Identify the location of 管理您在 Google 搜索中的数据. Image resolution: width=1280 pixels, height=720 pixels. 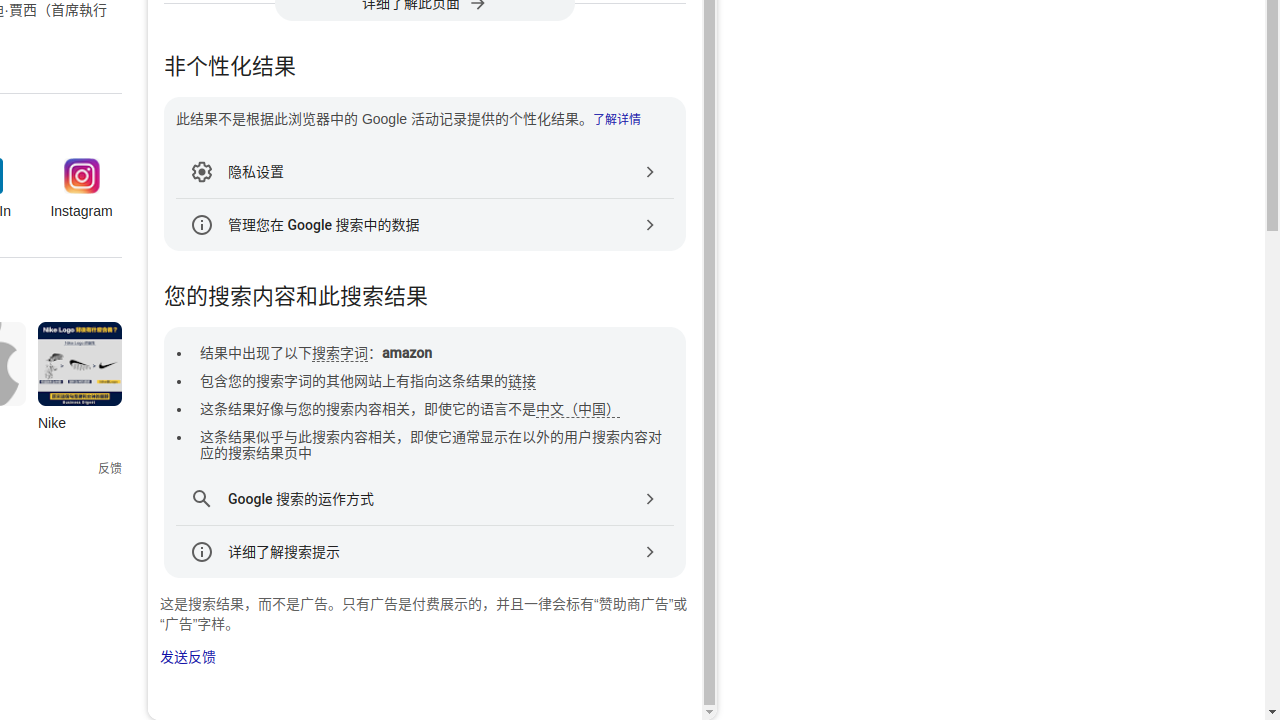
(425, 225).